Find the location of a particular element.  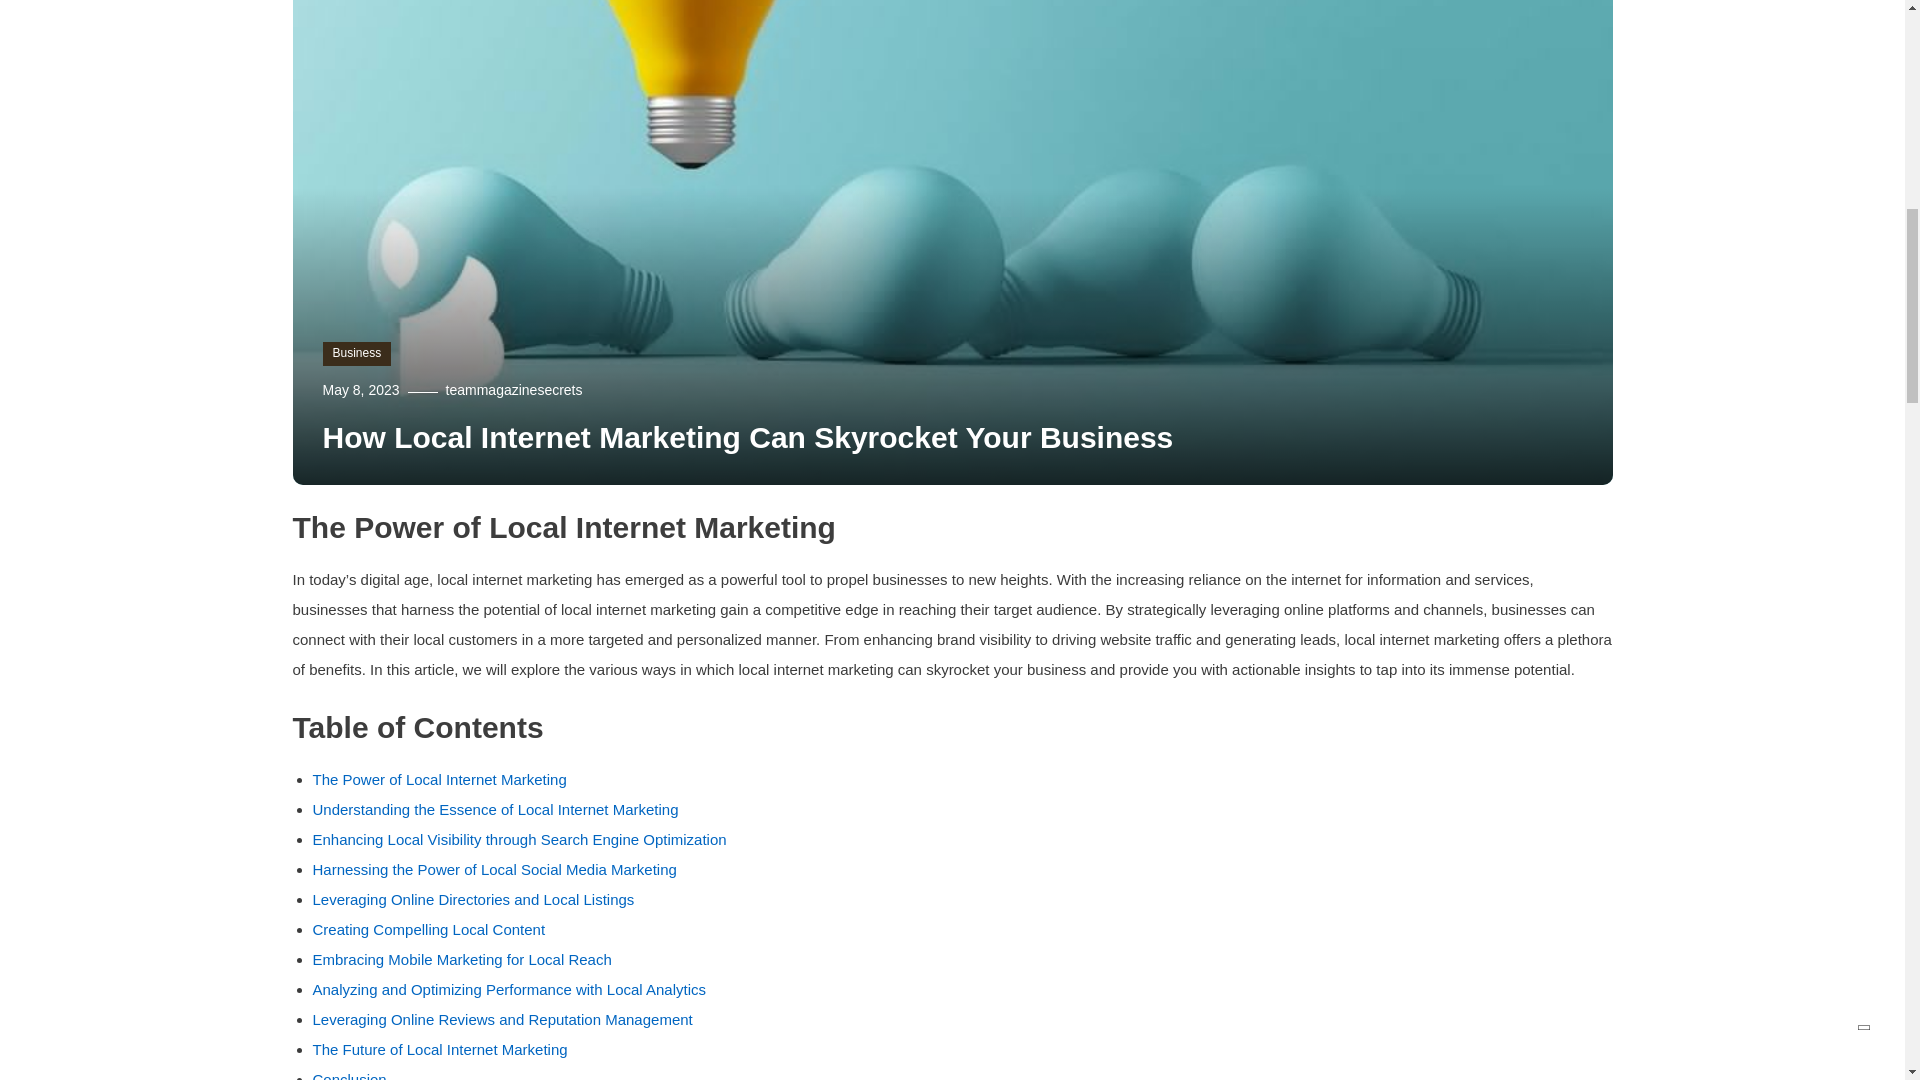

The Power of Local Internet Marketing  is located at coordinates (440, 780).